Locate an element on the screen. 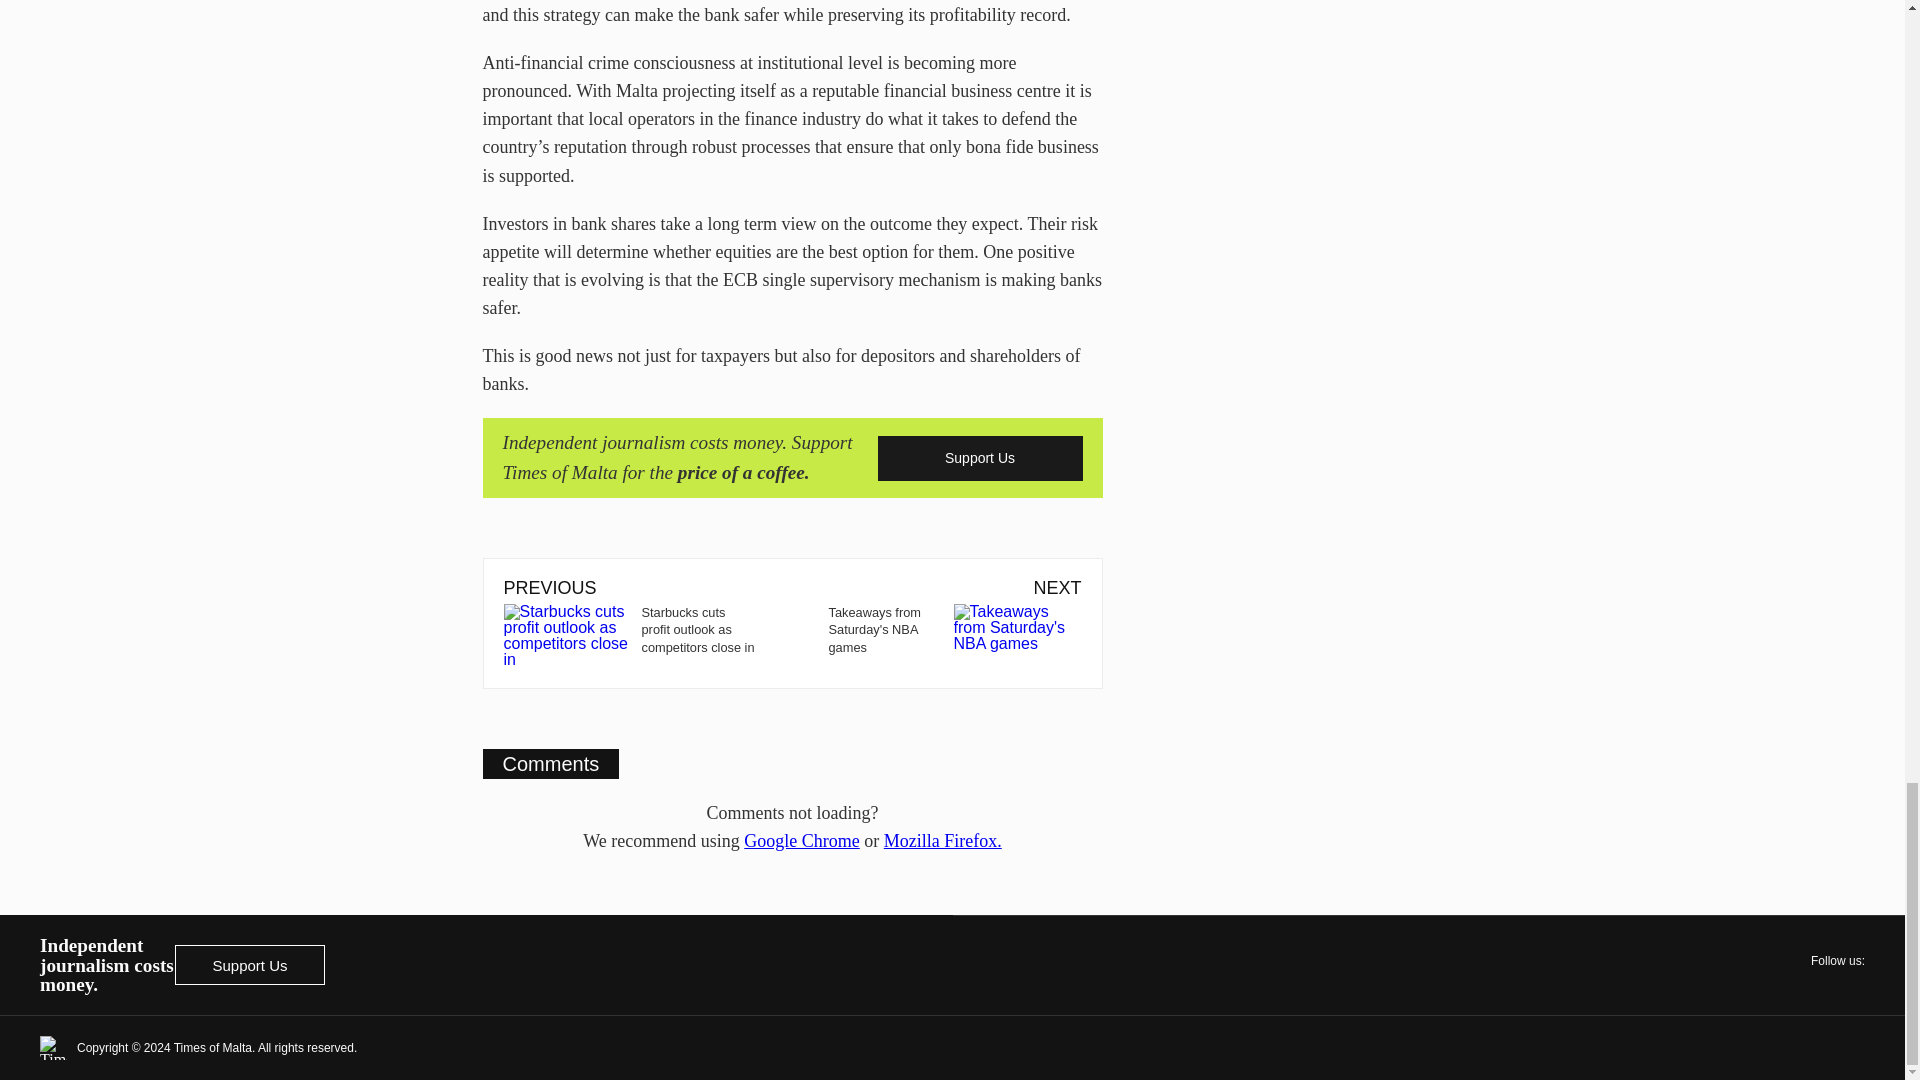 The height and width of the screenshot is (1080, 1920). Mozilla Firefox. is located at coordinates (942, 840).